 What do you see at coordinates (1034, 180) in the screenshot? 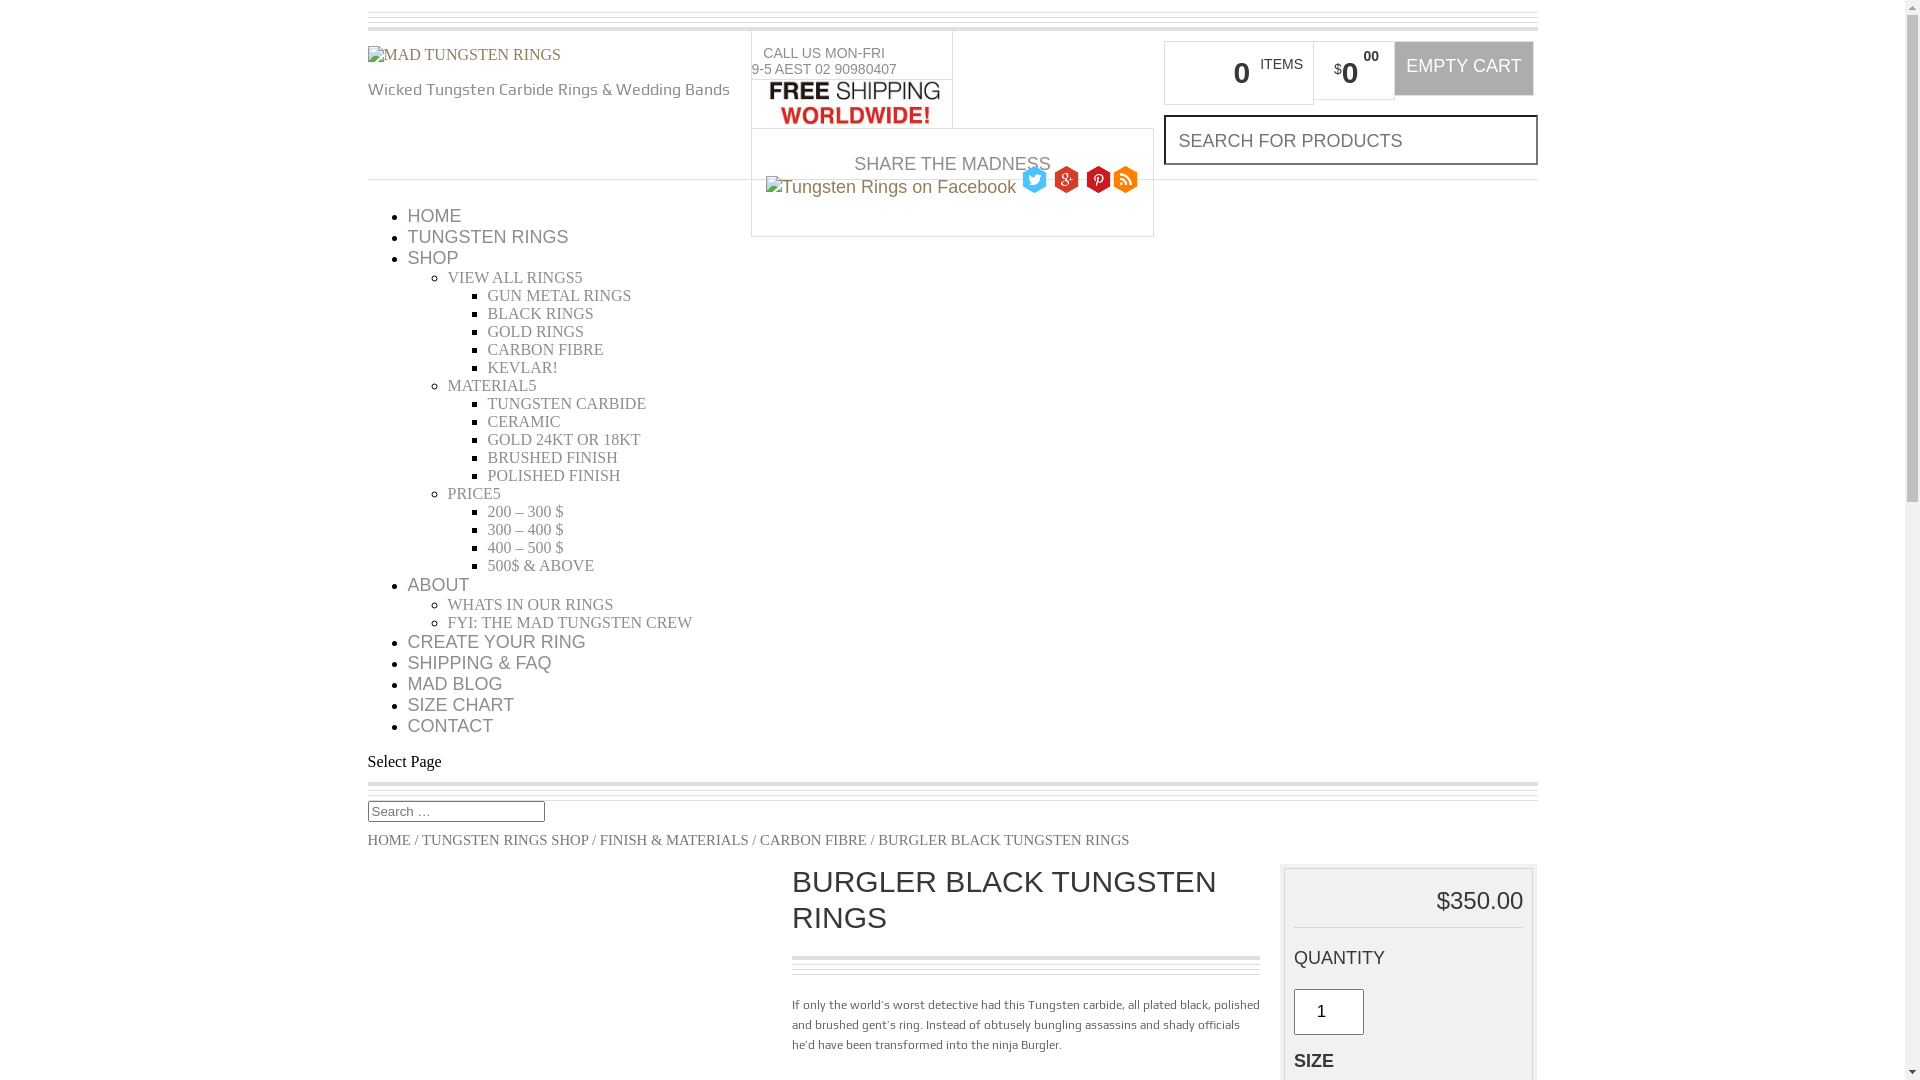
I see ` Follow Tungsten Rings on Twitter` at bounding box center [1034, 180].